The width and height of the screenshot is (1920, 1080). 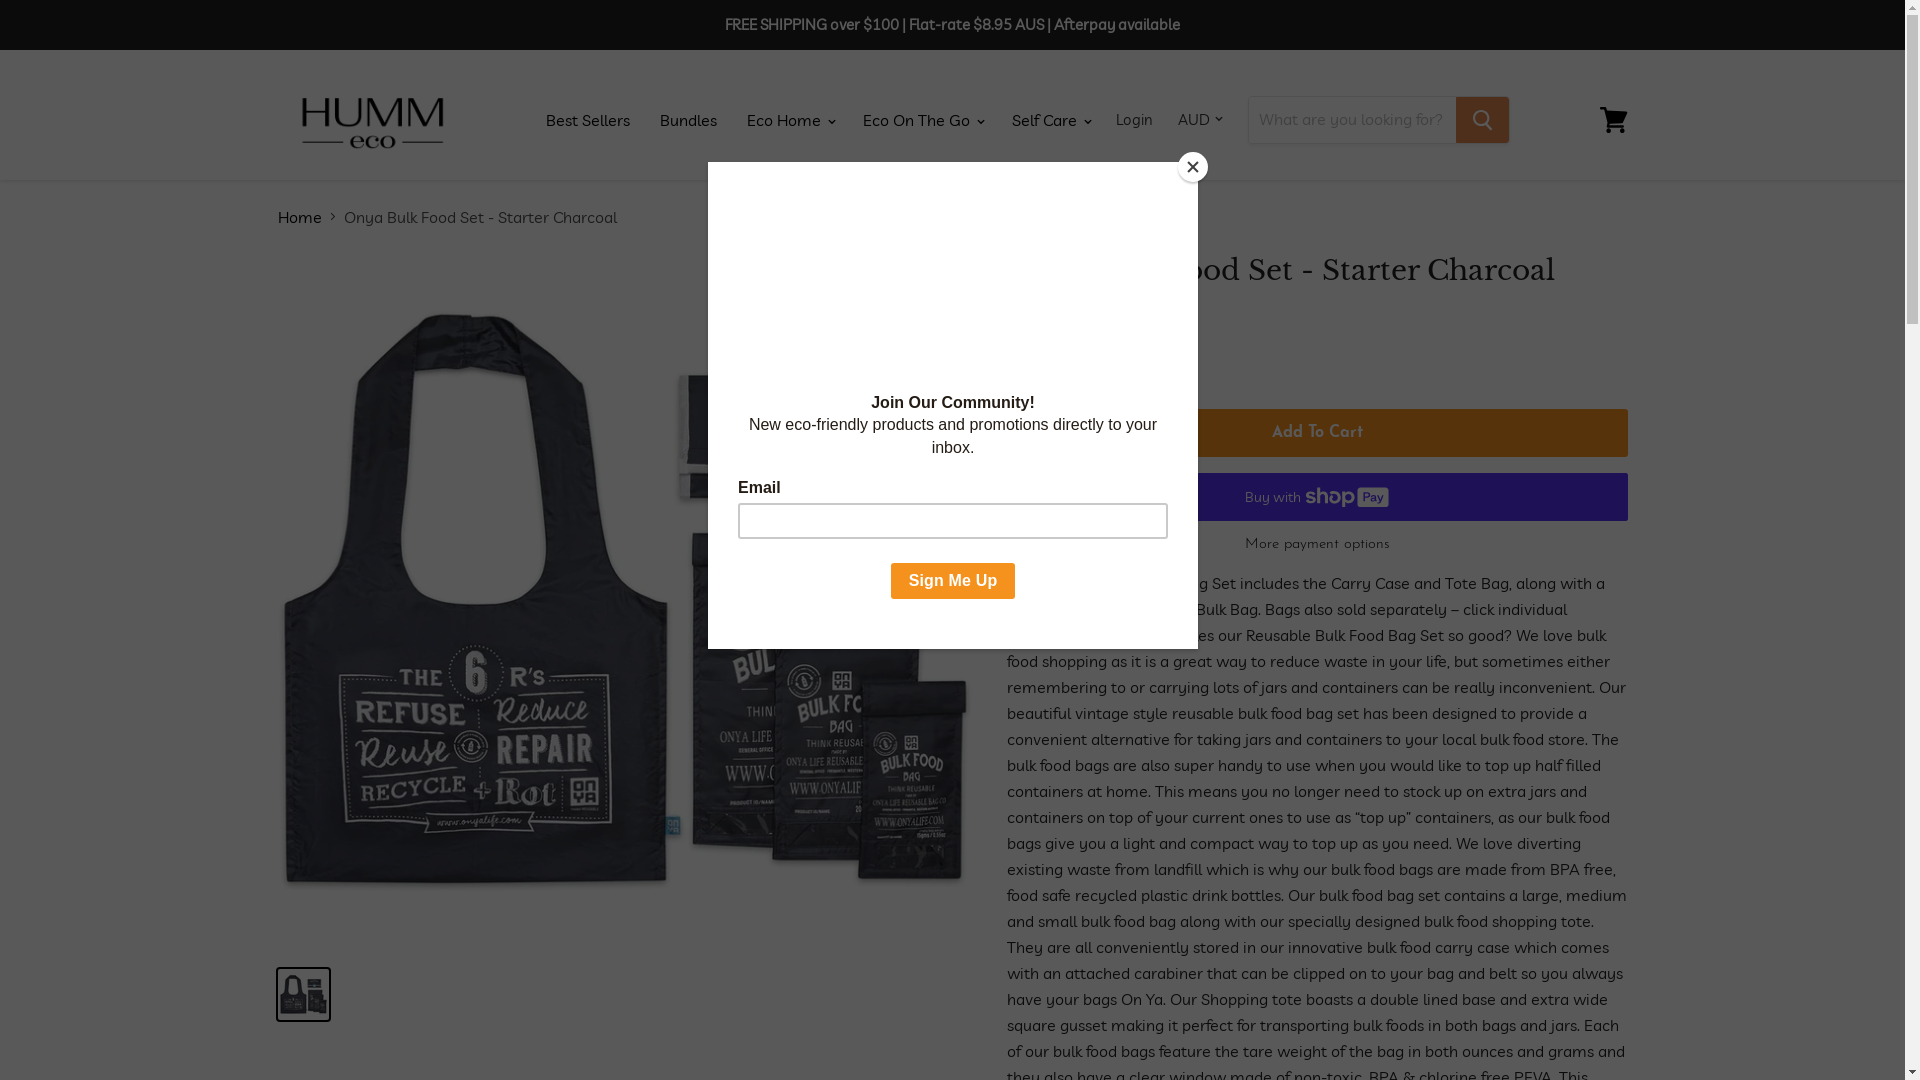 What do you see at coordinates (1316, 544) in the screenshot?
I see `More payment options` at bounding box center [1316, 544].